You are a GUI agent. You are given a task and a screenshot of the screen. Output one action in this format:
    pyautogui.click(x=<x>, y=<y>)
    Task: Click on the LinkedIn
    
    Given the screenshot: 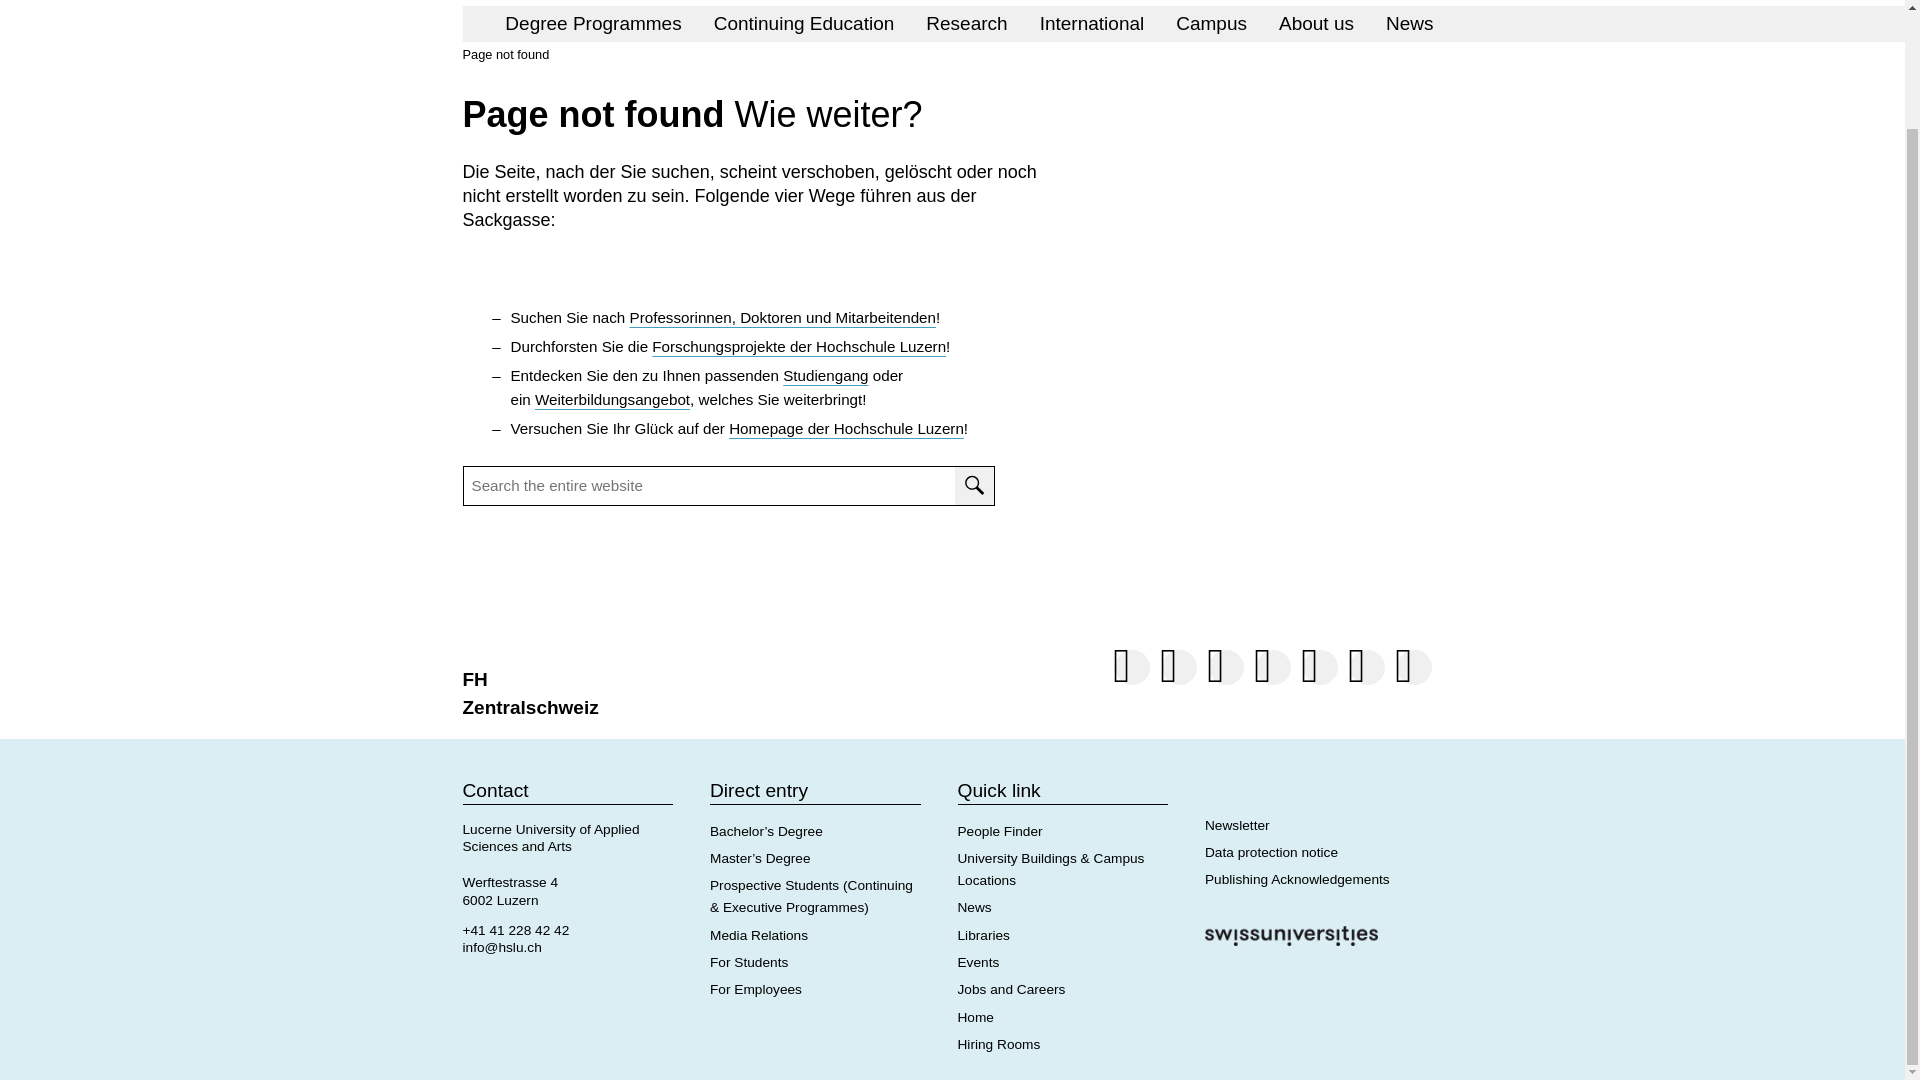 What is the action you would take?
    pyautogui.click(x=1178, y=670)
    